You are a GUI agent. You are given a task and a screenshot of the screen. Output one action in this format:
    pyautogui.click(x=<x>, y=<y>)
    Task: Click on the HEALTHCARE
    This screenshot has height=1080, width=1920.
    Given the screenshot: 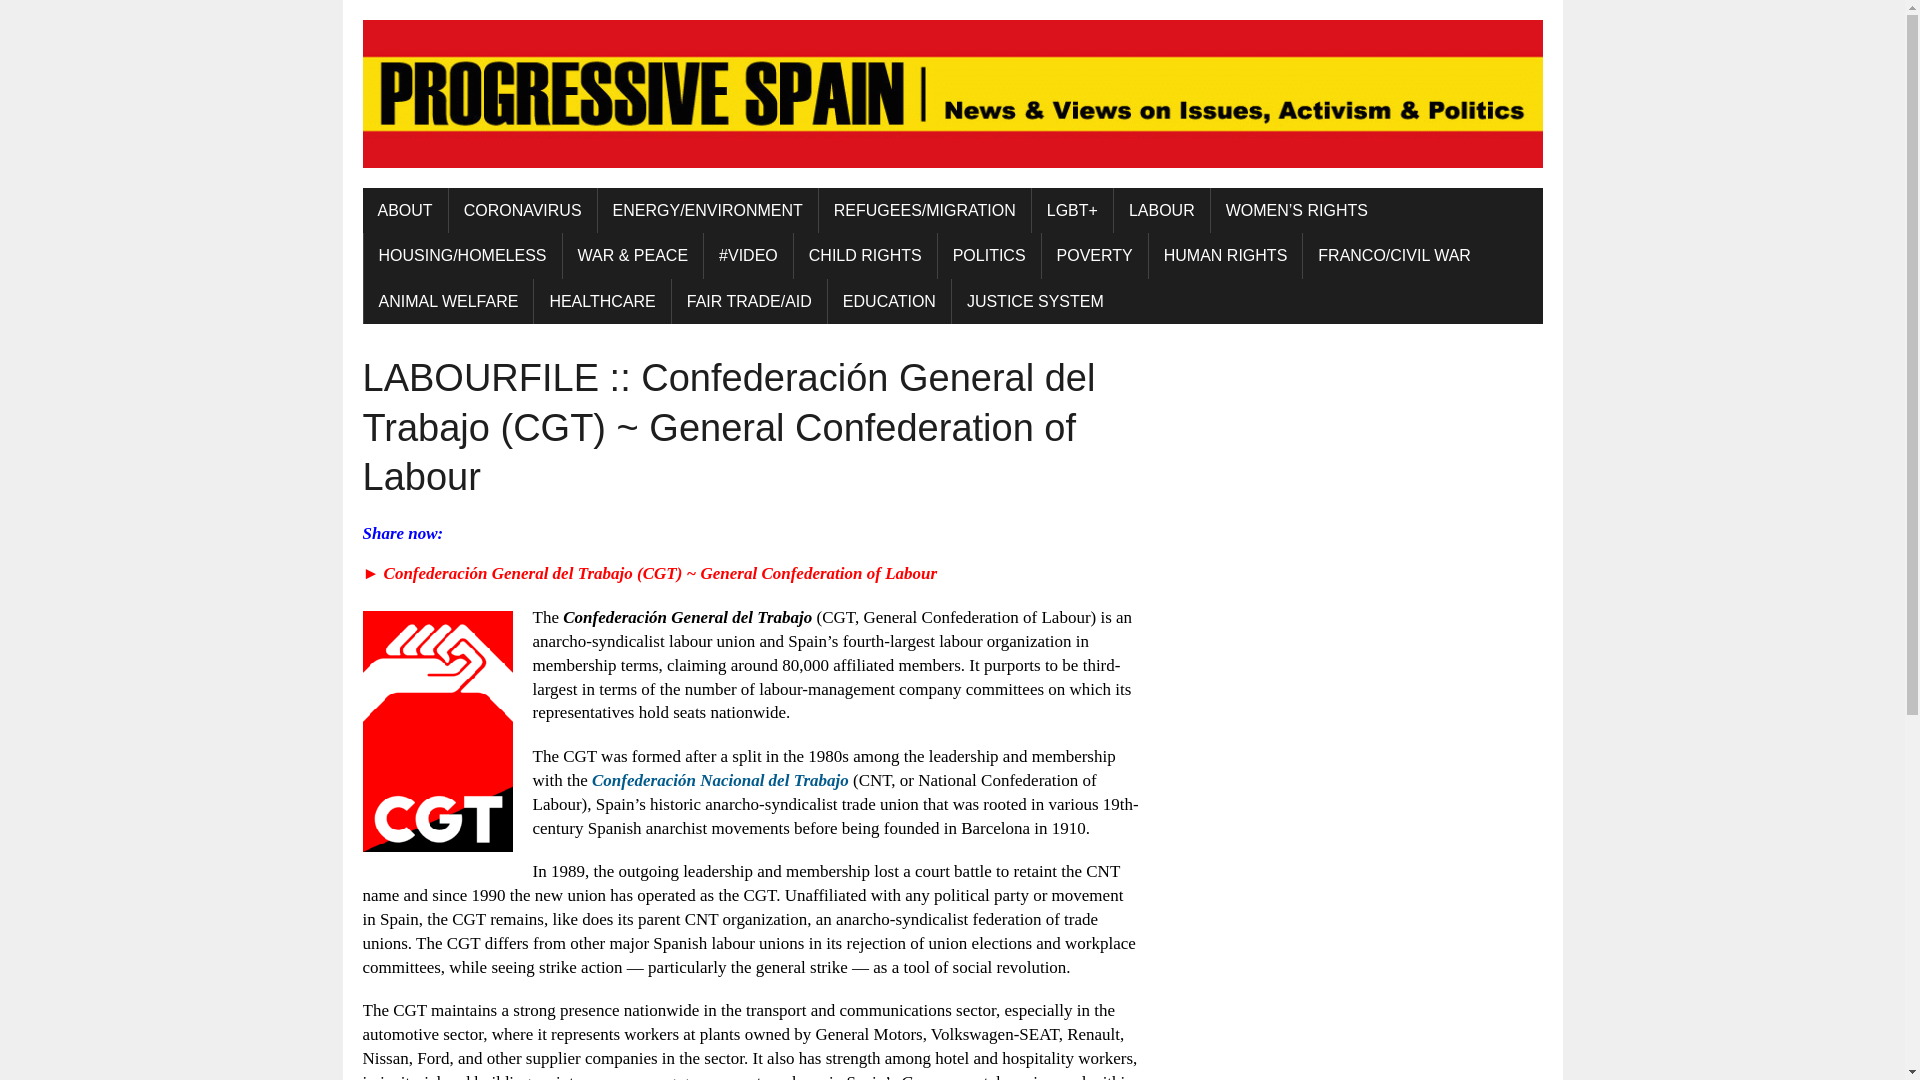 What is the action you would take?
    pyautogui.click(x=602, y=302)
    